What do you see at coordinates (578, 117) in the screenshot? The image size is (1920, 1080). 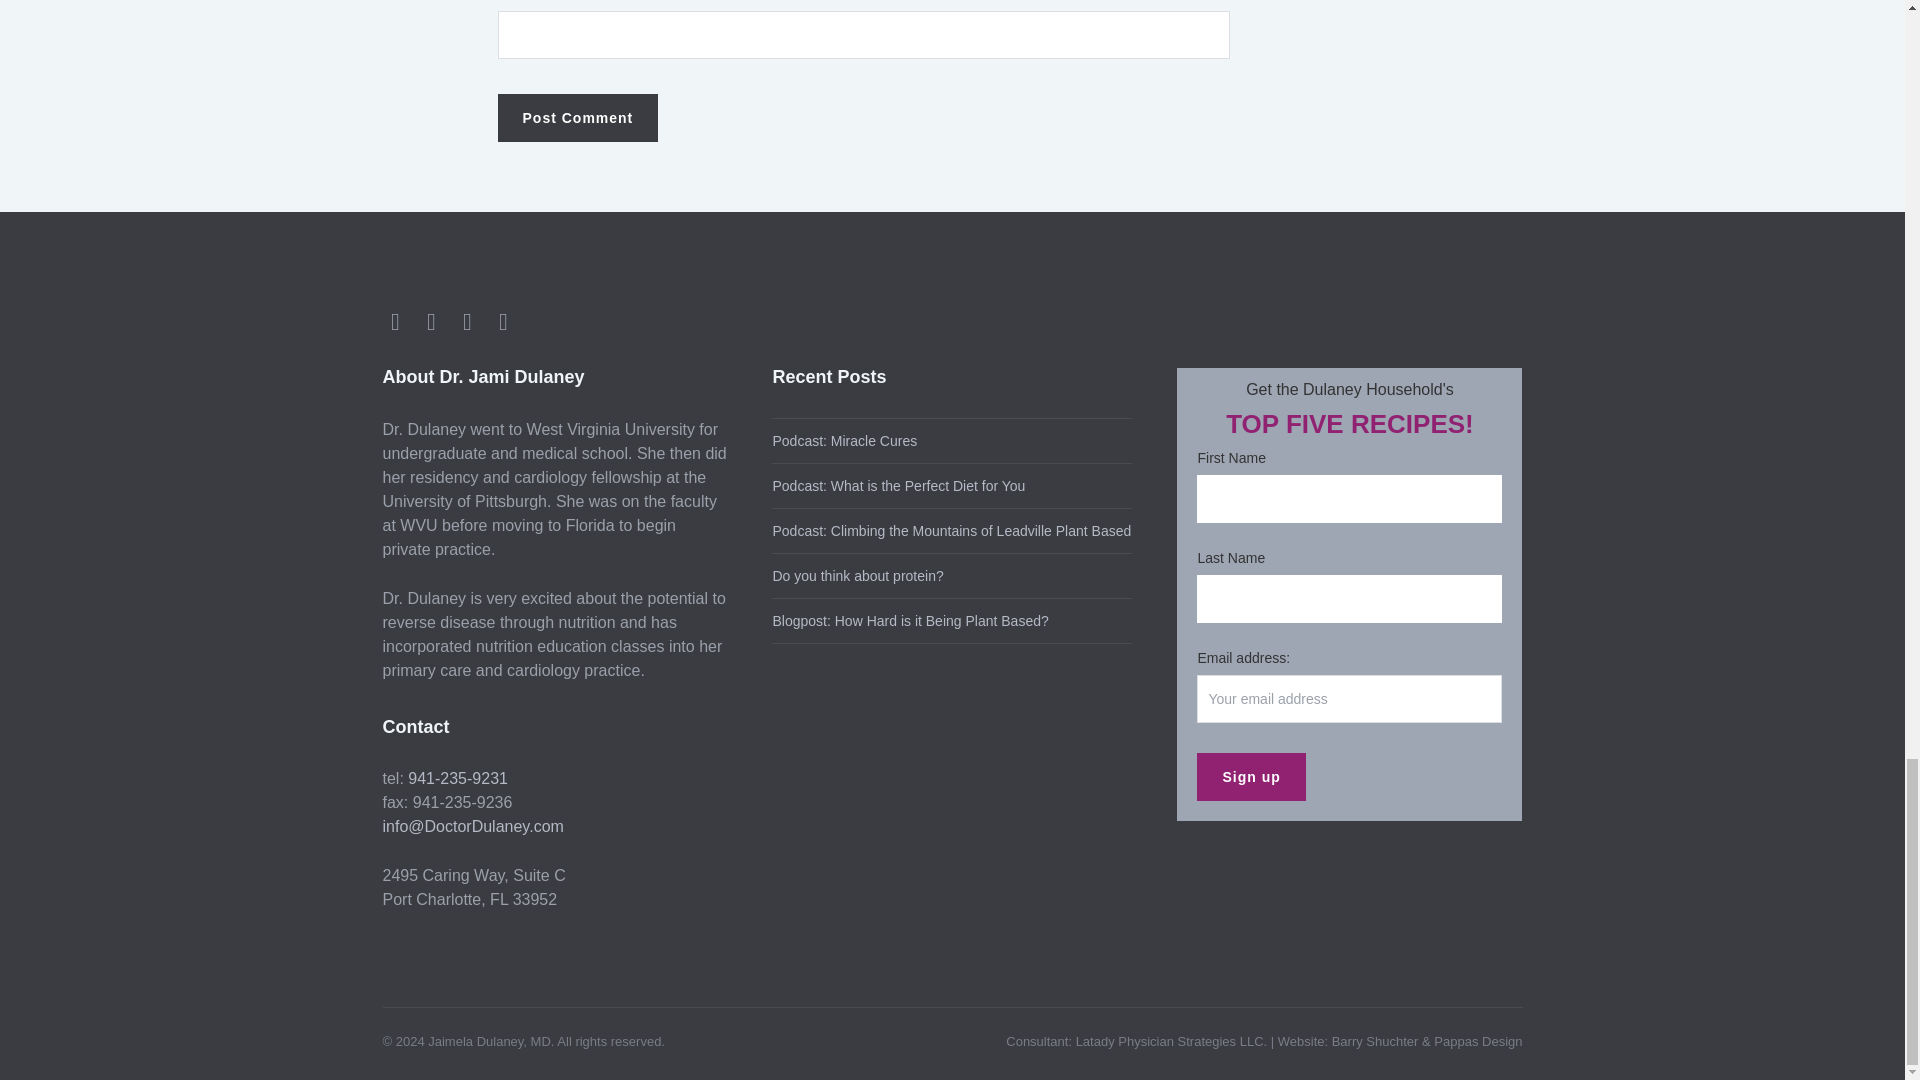 I see `Post Comment` at bounding box center [578, 117].